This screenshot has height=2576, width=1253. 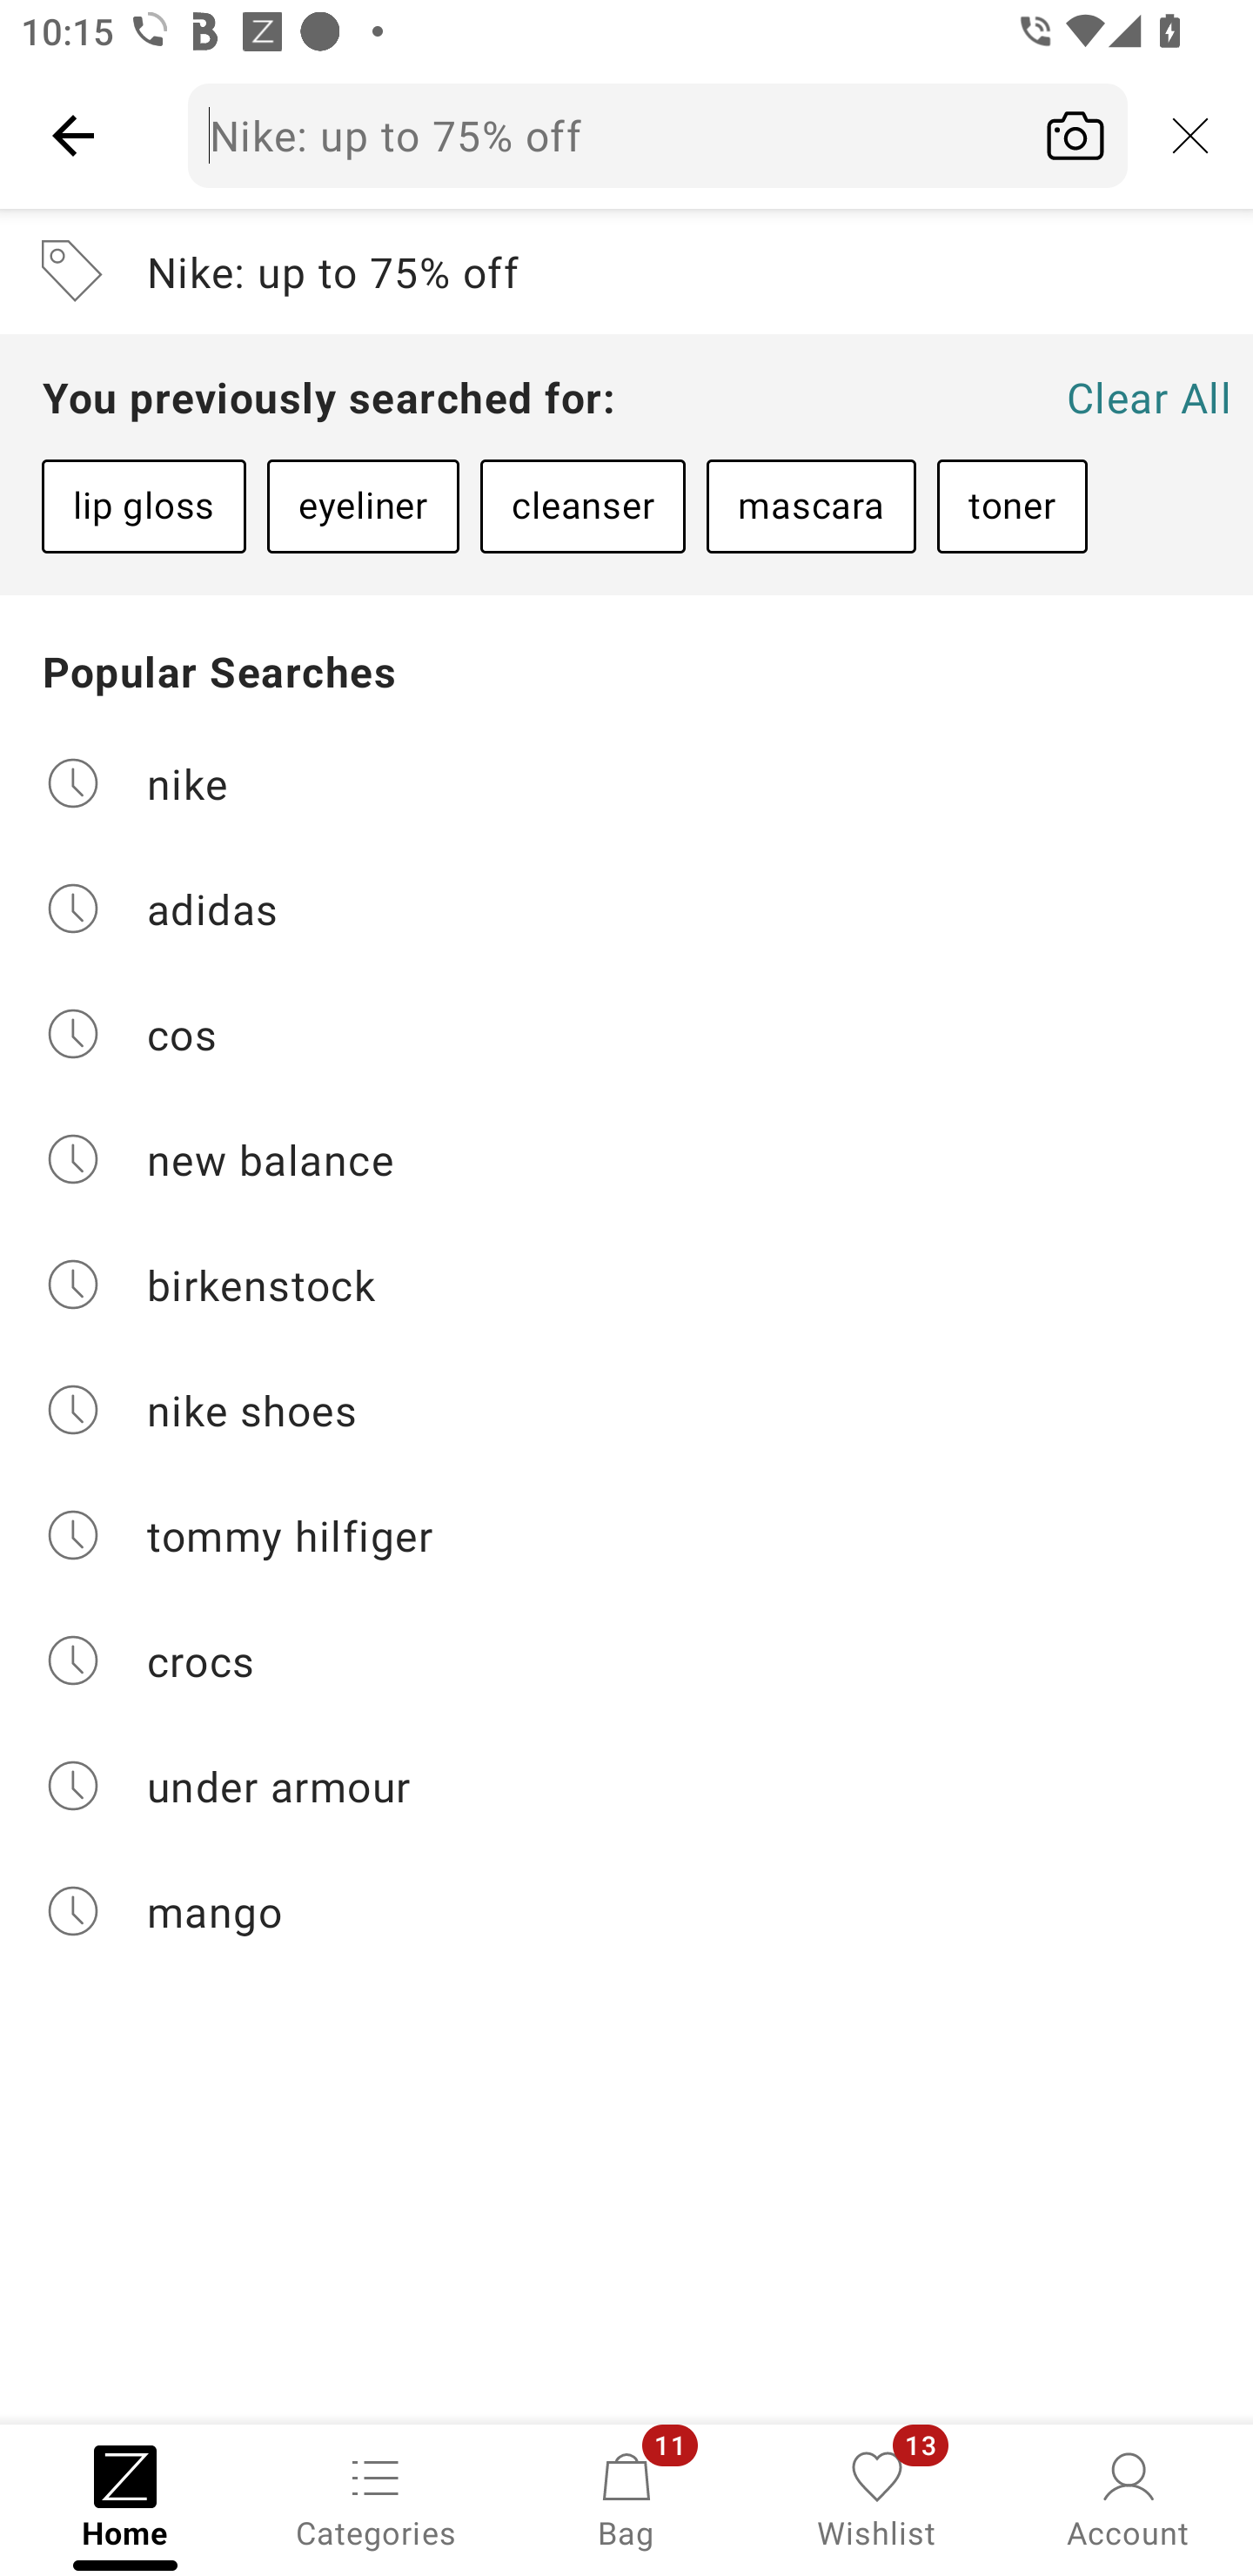 What do you see at coordinates (626, 1285) in the screenshot?
I see `birkenstock` at bounding box center [626, 1285].